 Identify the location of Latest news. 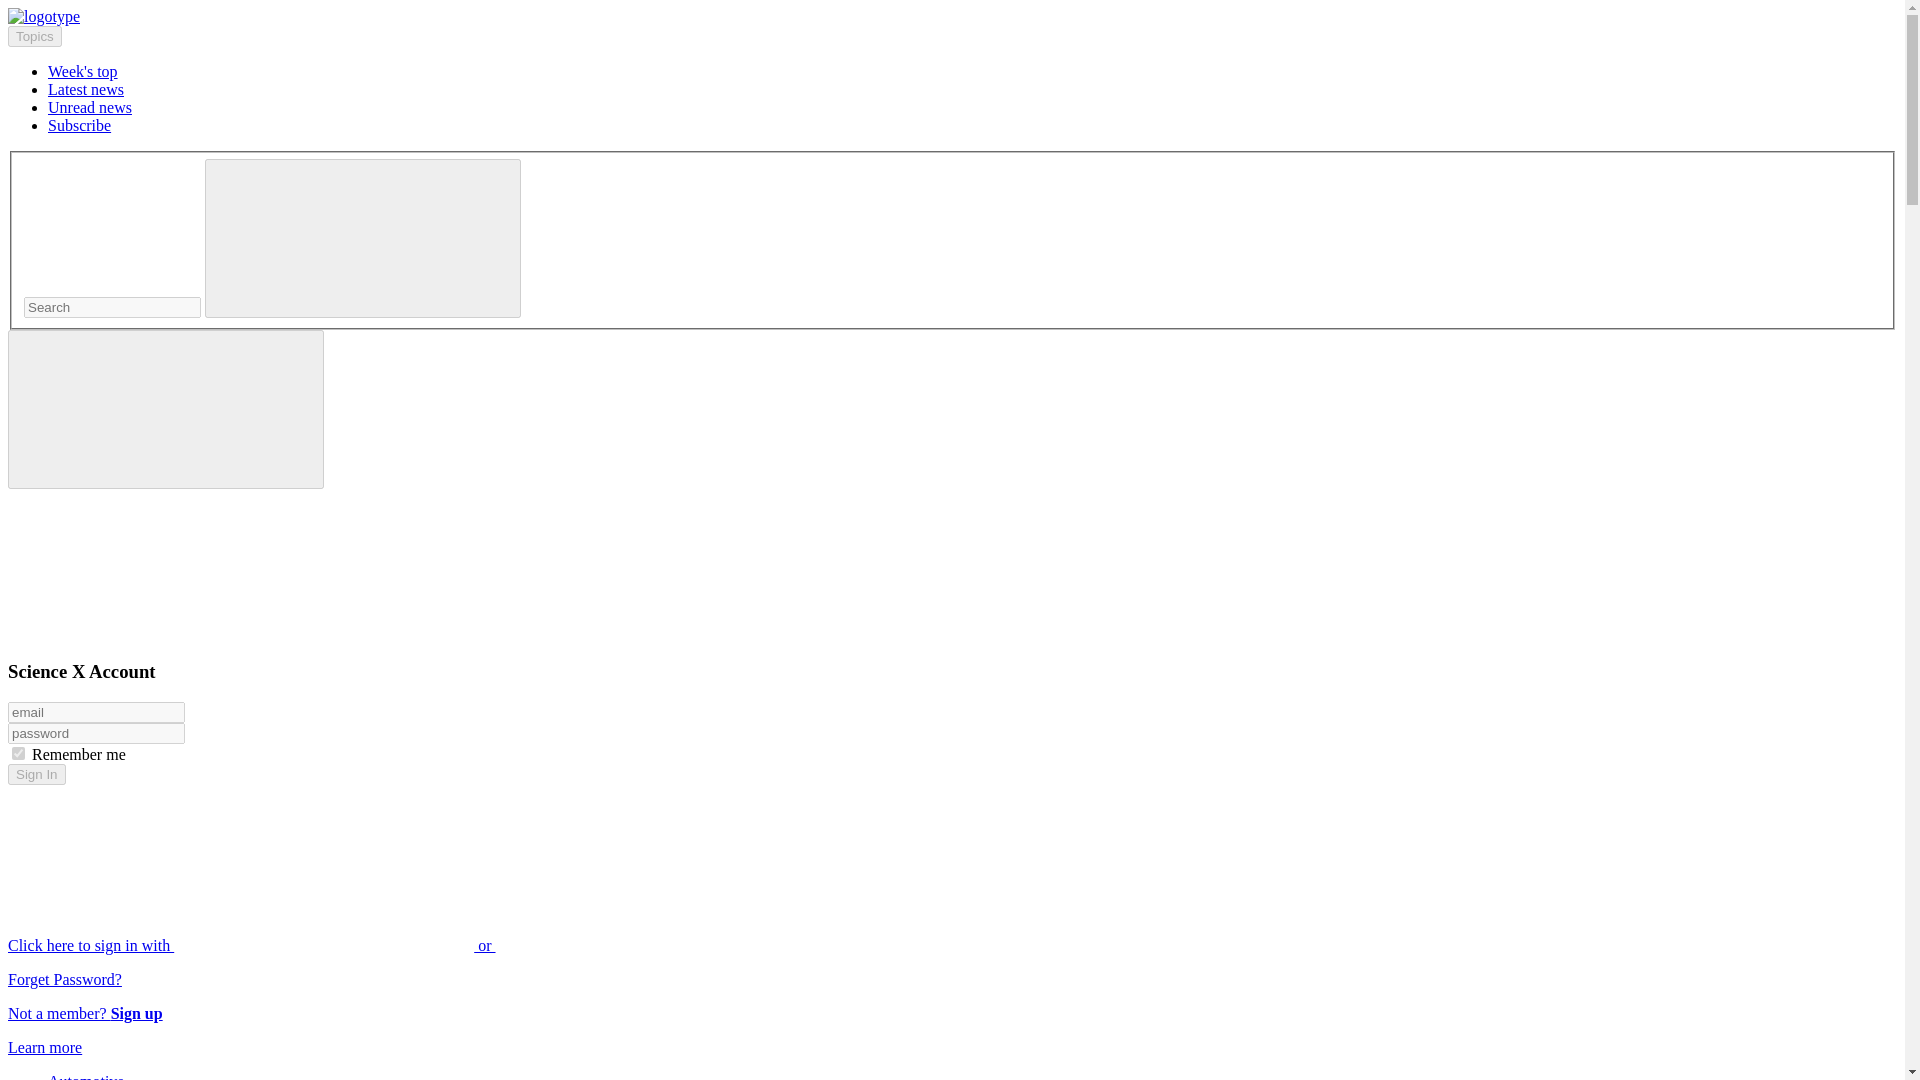
(86, 90).